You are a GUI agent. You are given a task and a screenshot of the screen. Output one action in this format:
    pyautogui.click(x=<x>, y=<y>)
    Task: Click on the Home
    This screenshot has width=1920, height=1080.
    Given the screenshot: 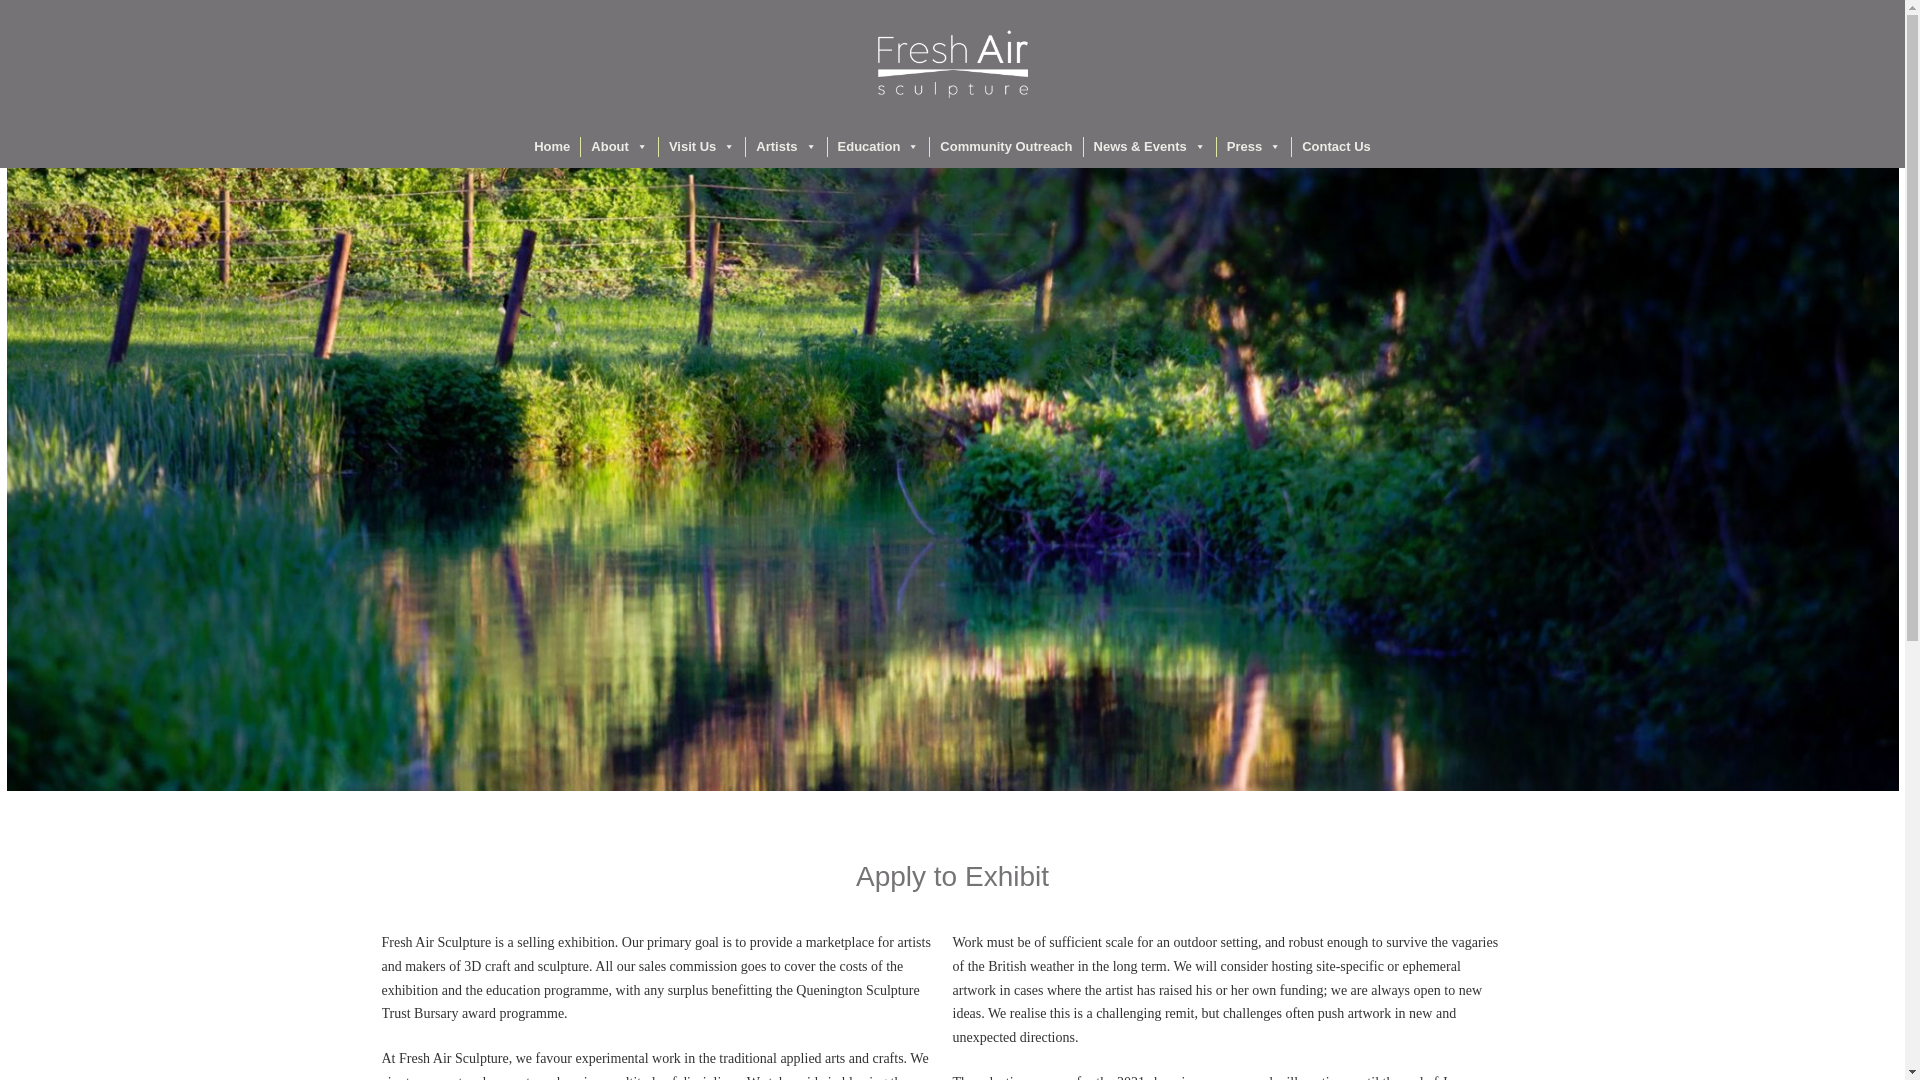 What is the action you would take?
    pyautogui.click(x=552, y=146)
    